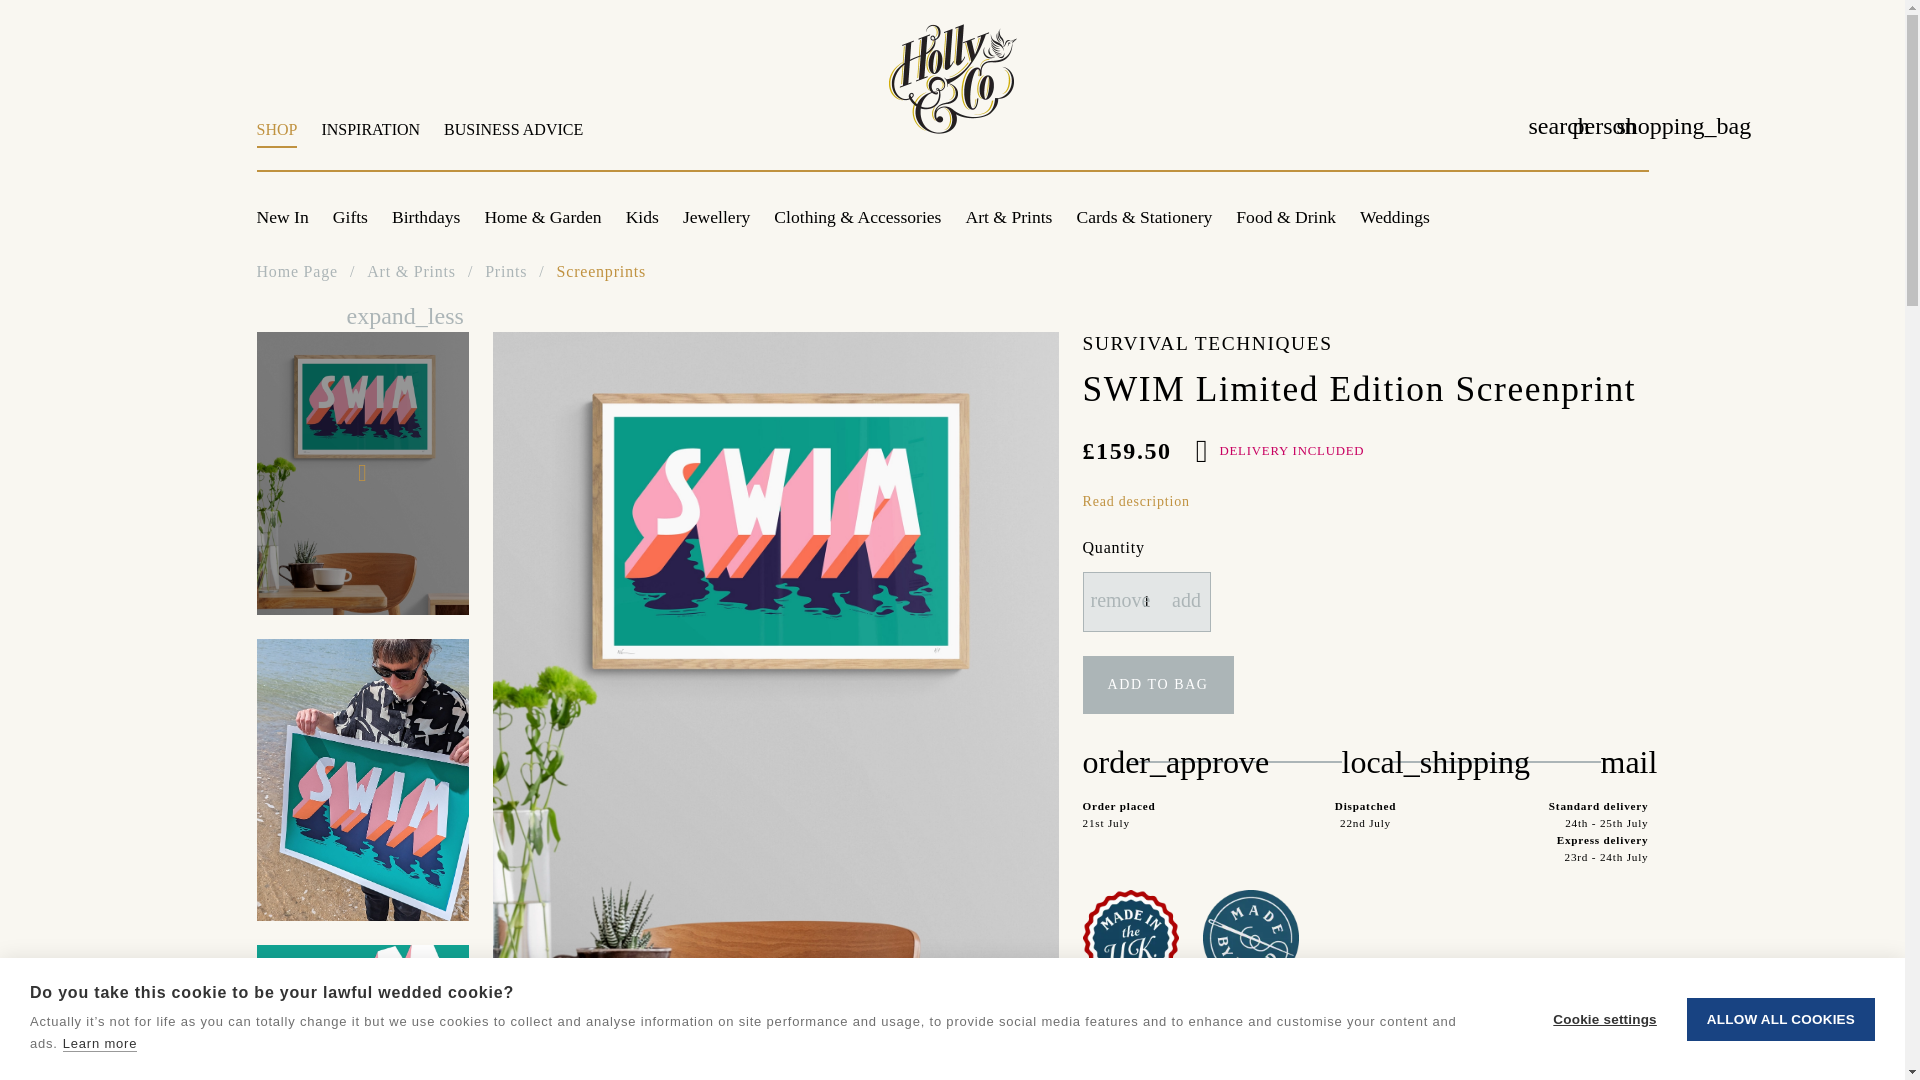 The image size is (1920, 1080). Describe the element at coordinates (370, 140) in the screenshot. I see `INSPIRATION` at that location.